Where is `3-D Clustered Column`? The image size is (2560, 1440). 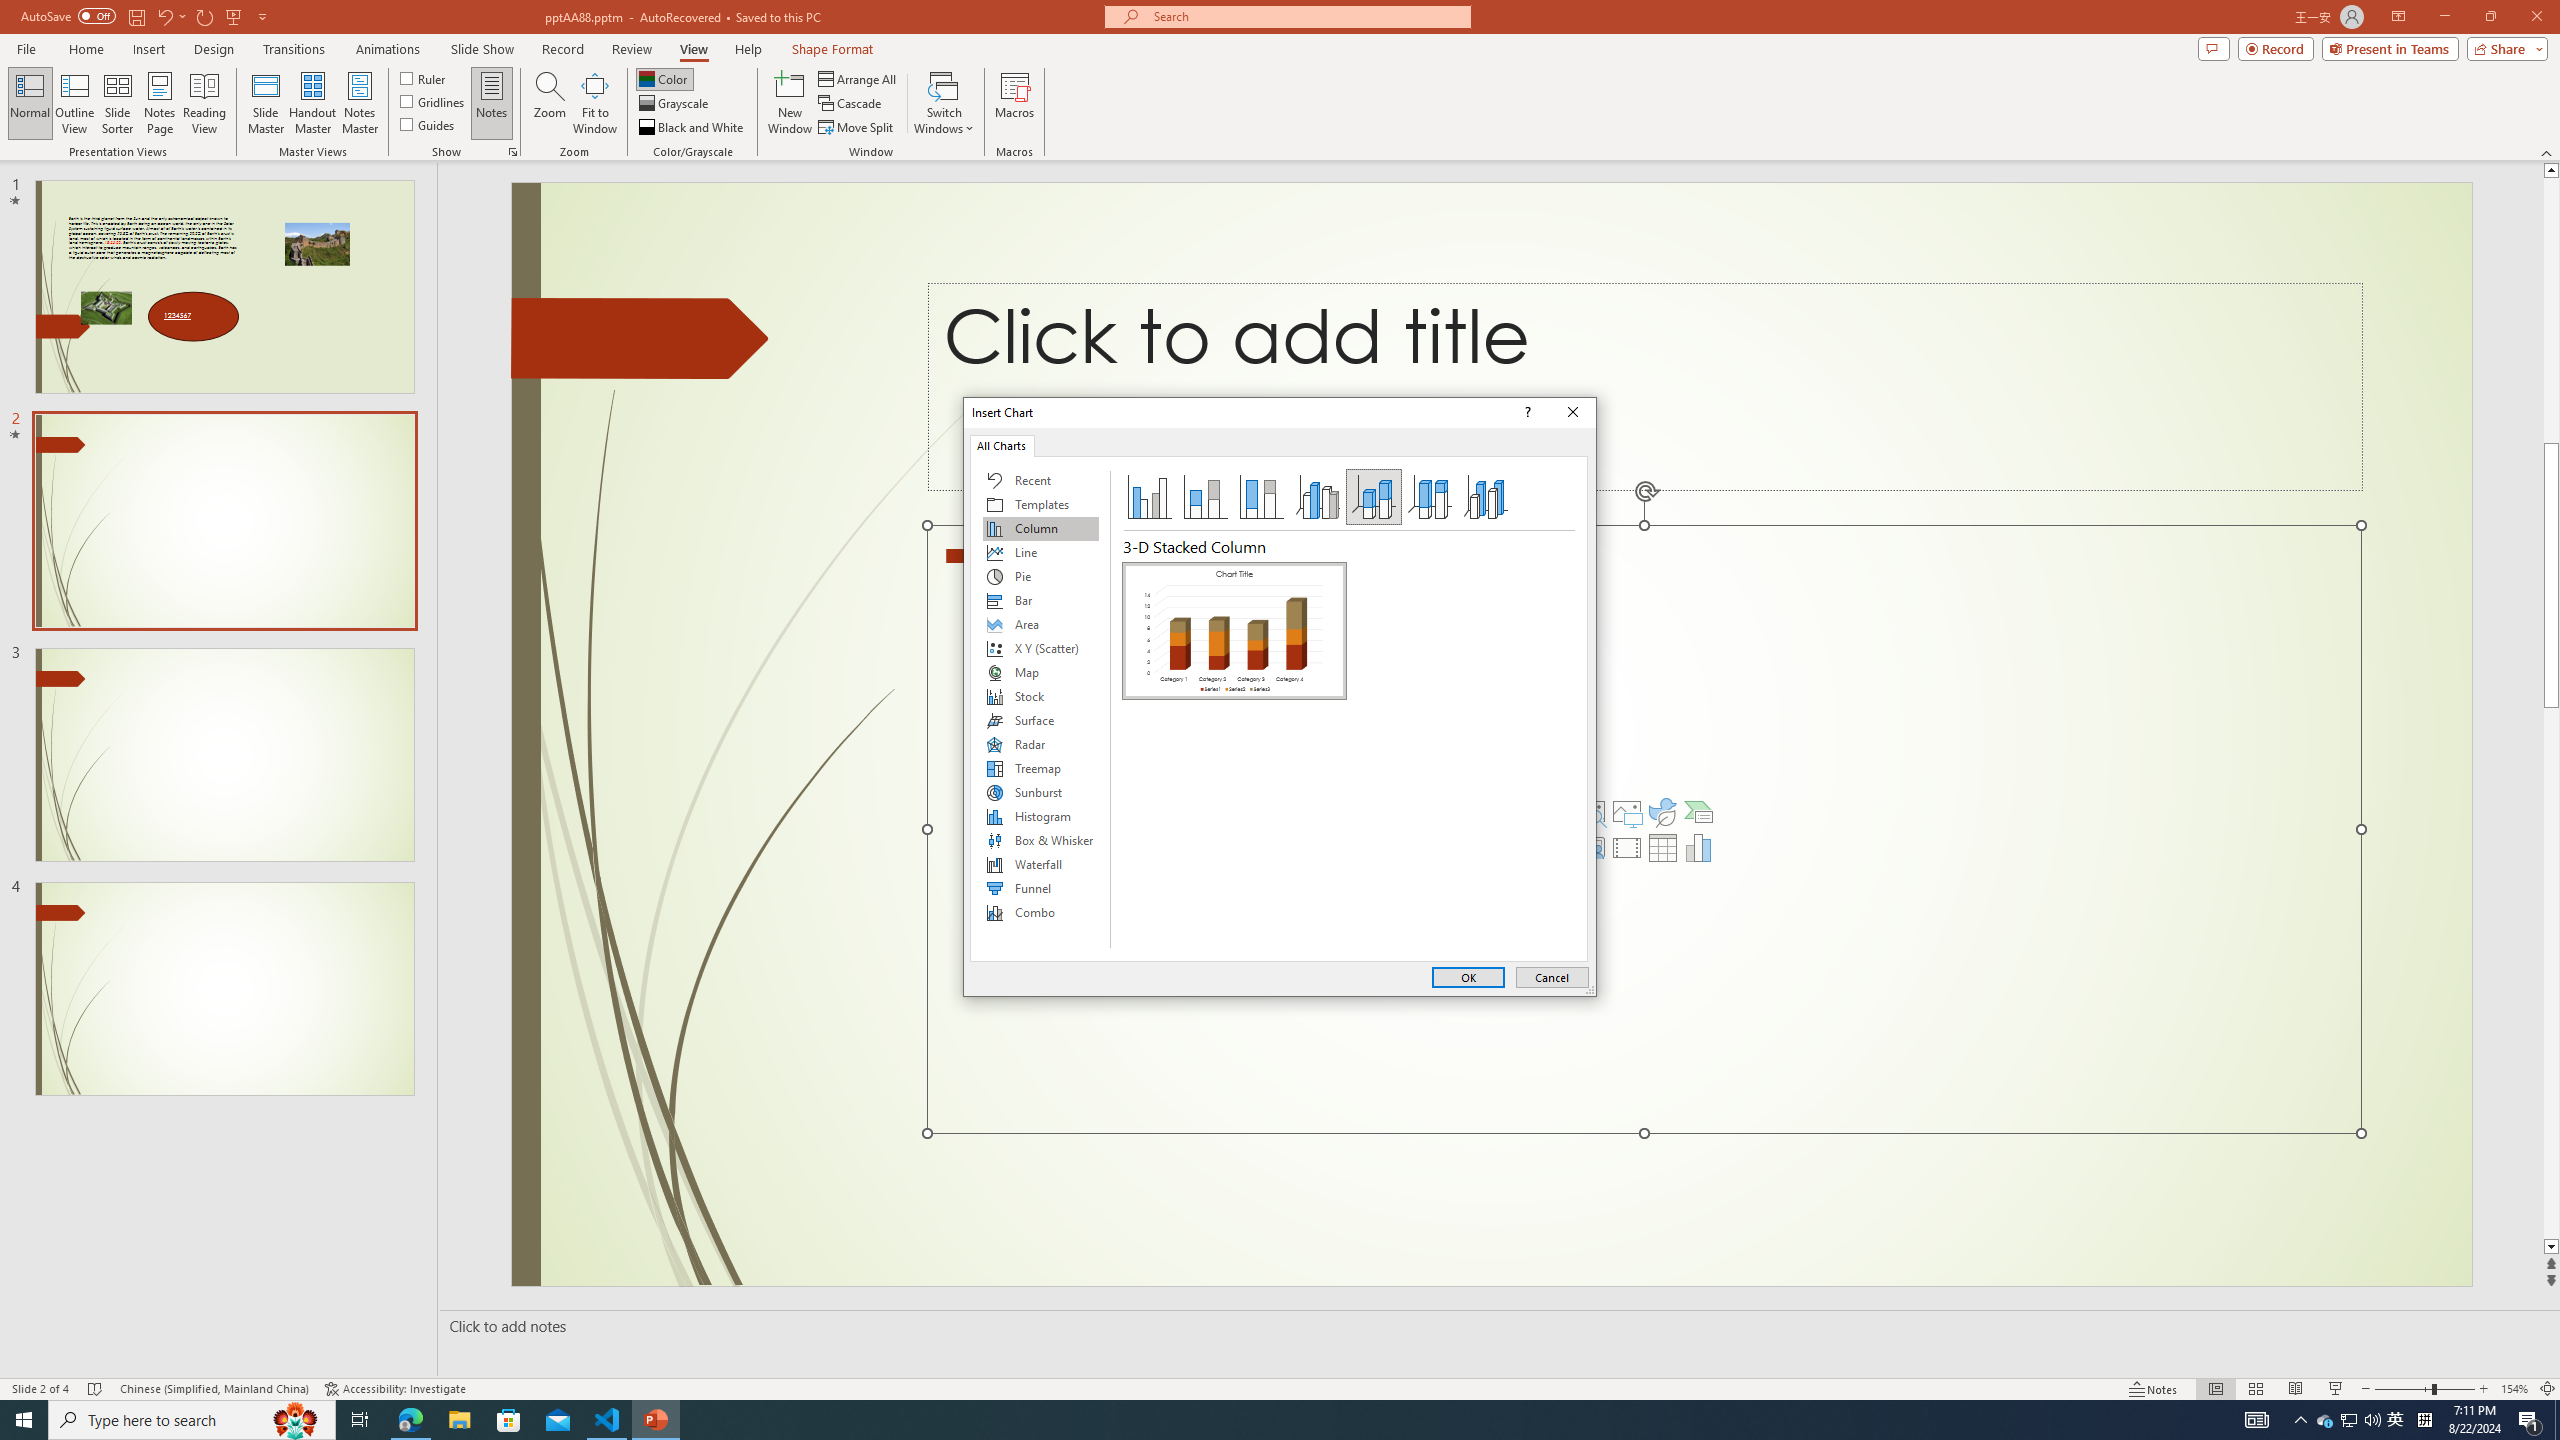 3-D Clustered Column is located at coordinates (1318, 497).